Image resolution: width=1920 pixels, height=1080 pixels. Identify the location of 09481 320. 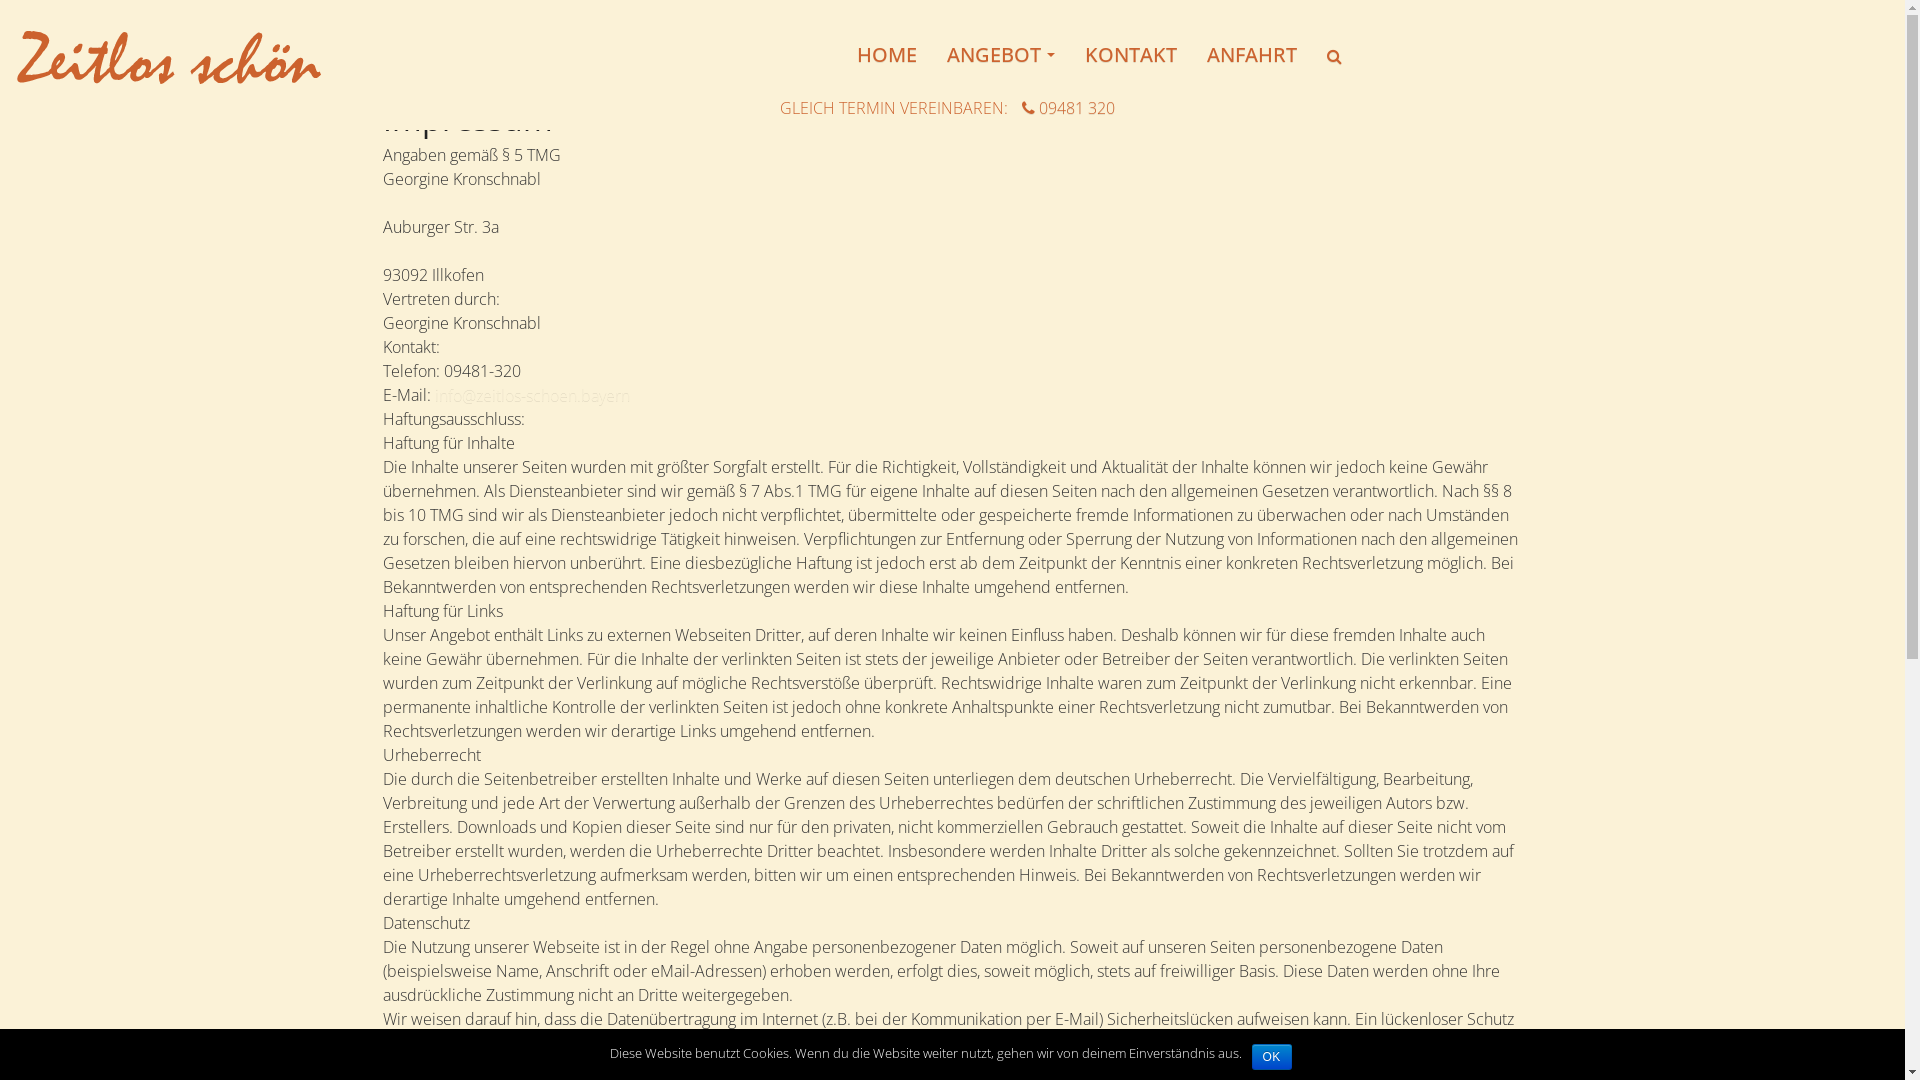
(1068, 107).